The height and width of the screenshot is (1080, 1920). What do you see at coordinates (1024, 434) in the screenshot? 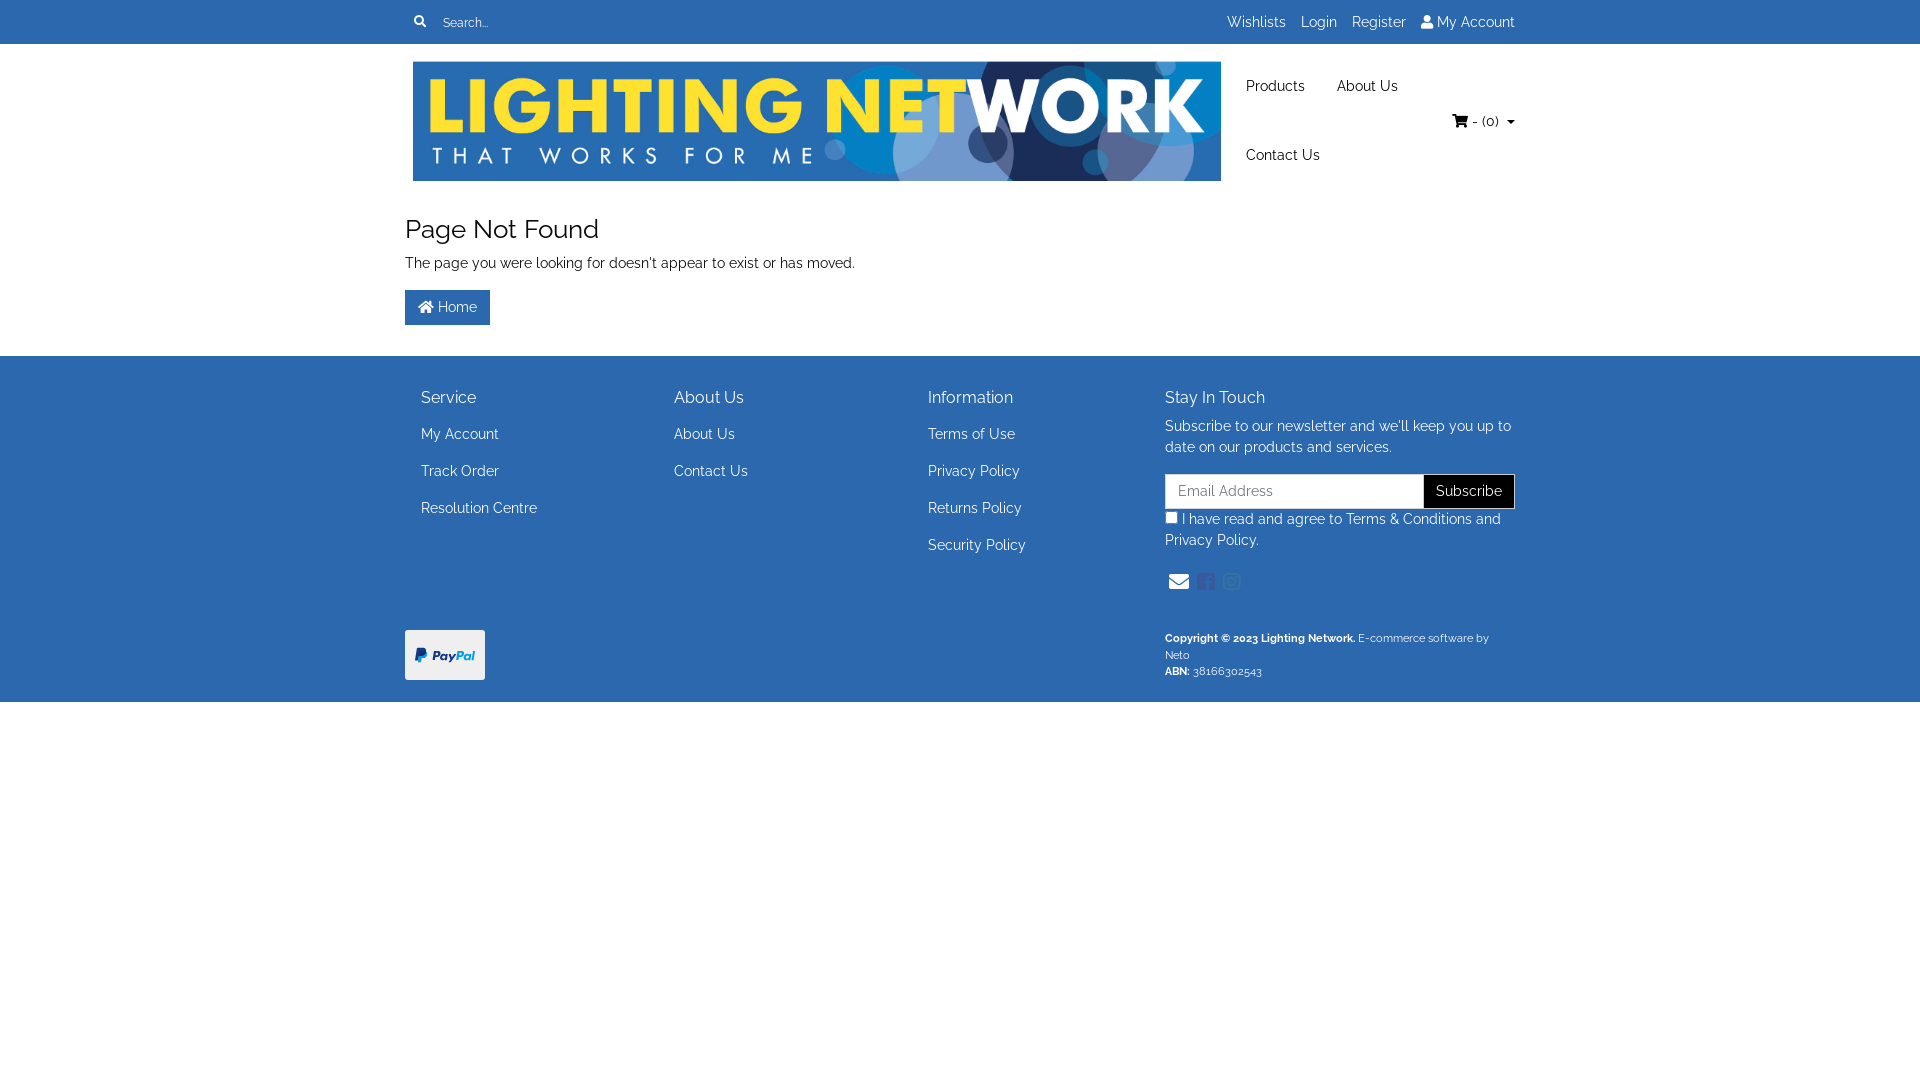
I see `Terms of Use` at bounding box center [1024, 434].